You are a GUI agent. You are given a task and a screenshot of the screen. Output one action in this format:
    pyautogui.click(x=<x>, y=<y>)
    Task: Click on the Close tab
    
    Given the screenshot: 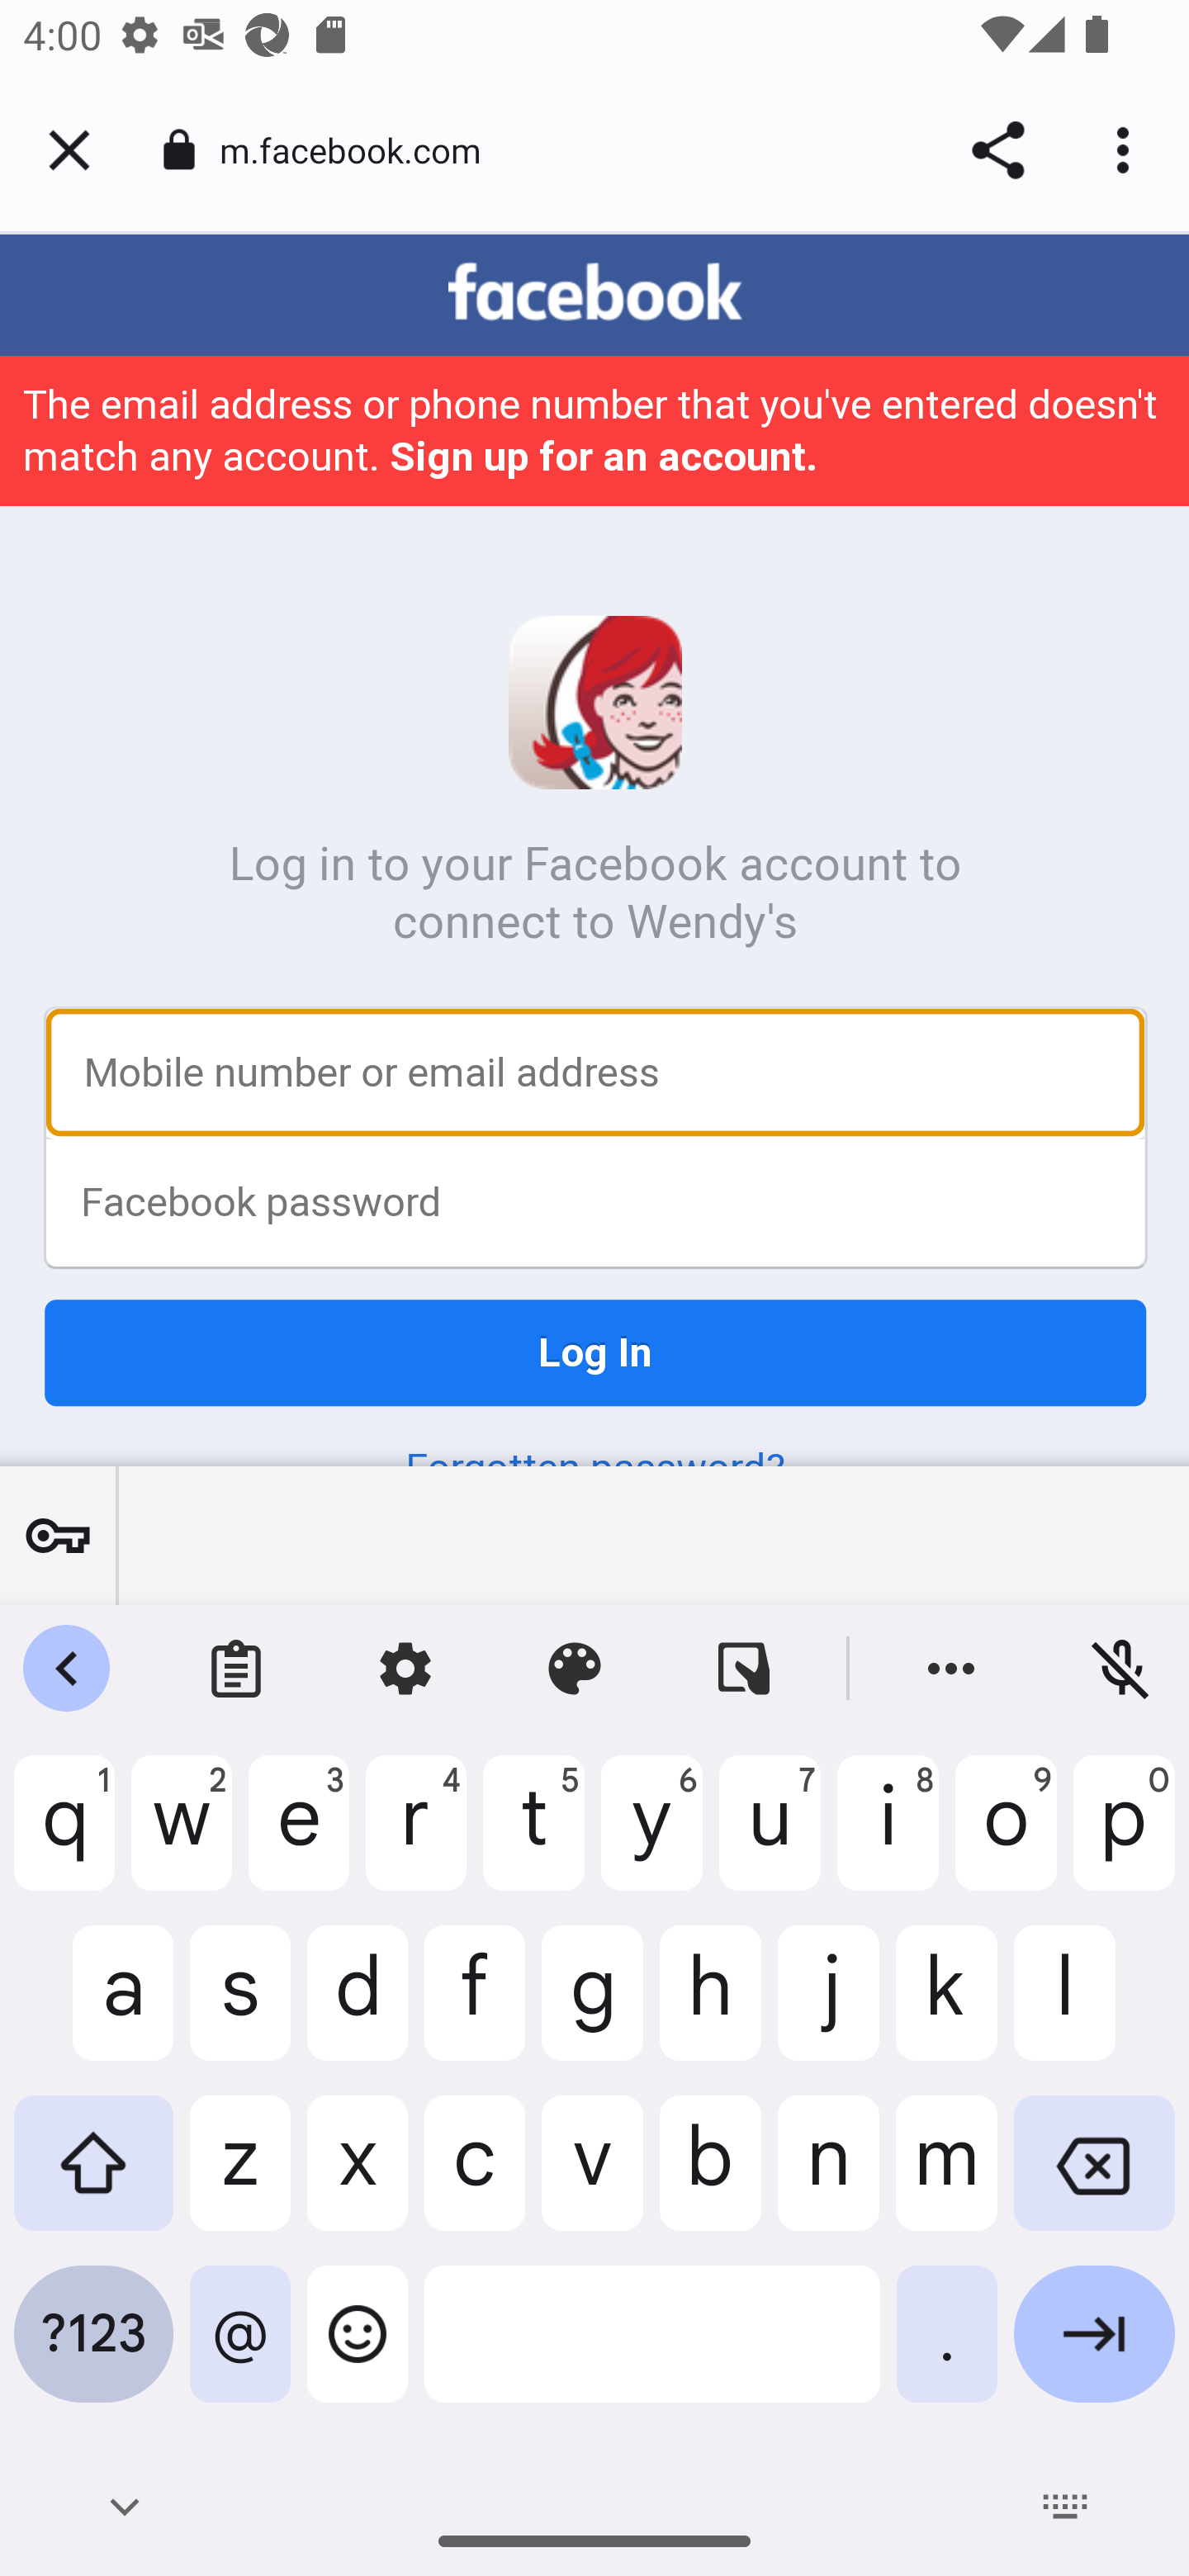 What is the action you would take?
    pyautogui.click(x=69, y=150)
    